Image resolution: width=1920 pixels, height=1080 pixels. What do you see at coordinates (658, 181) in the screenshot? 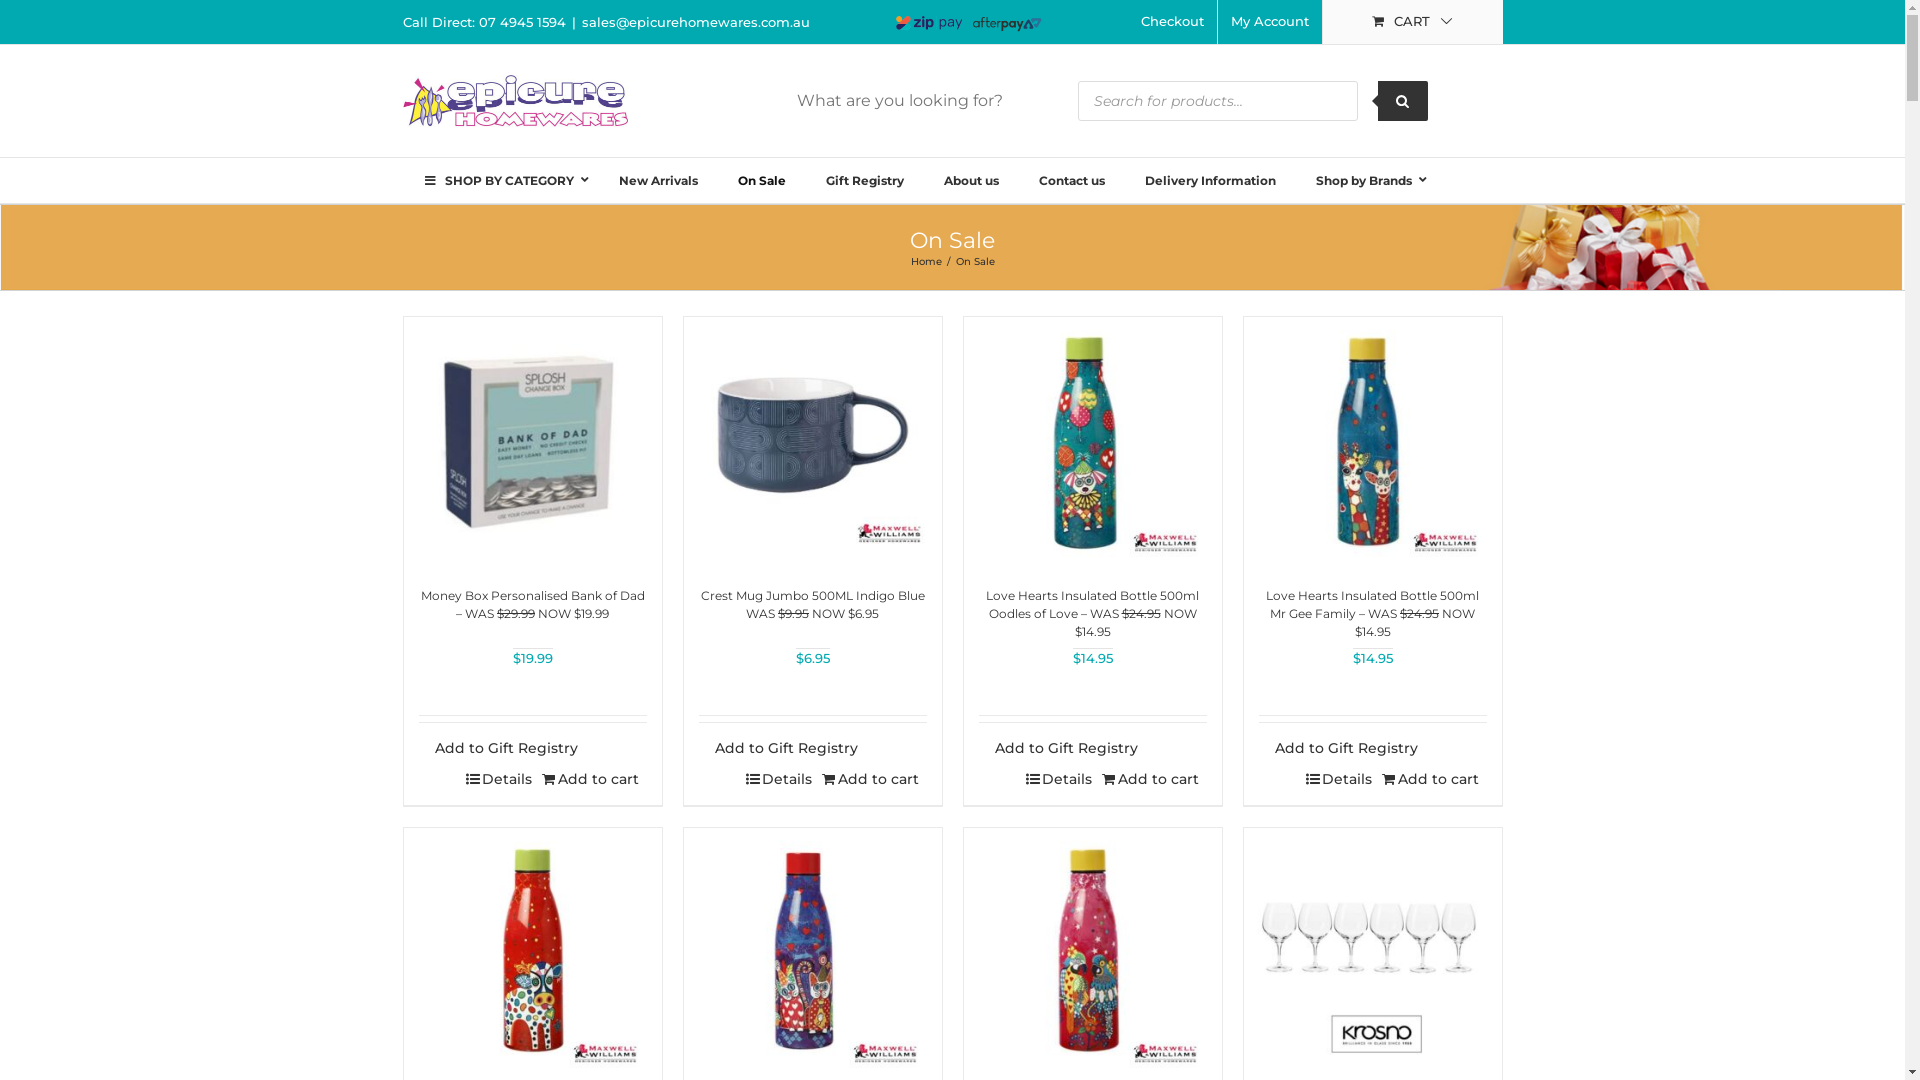
I see `New Arrivals` at bounding box center [658, 181].